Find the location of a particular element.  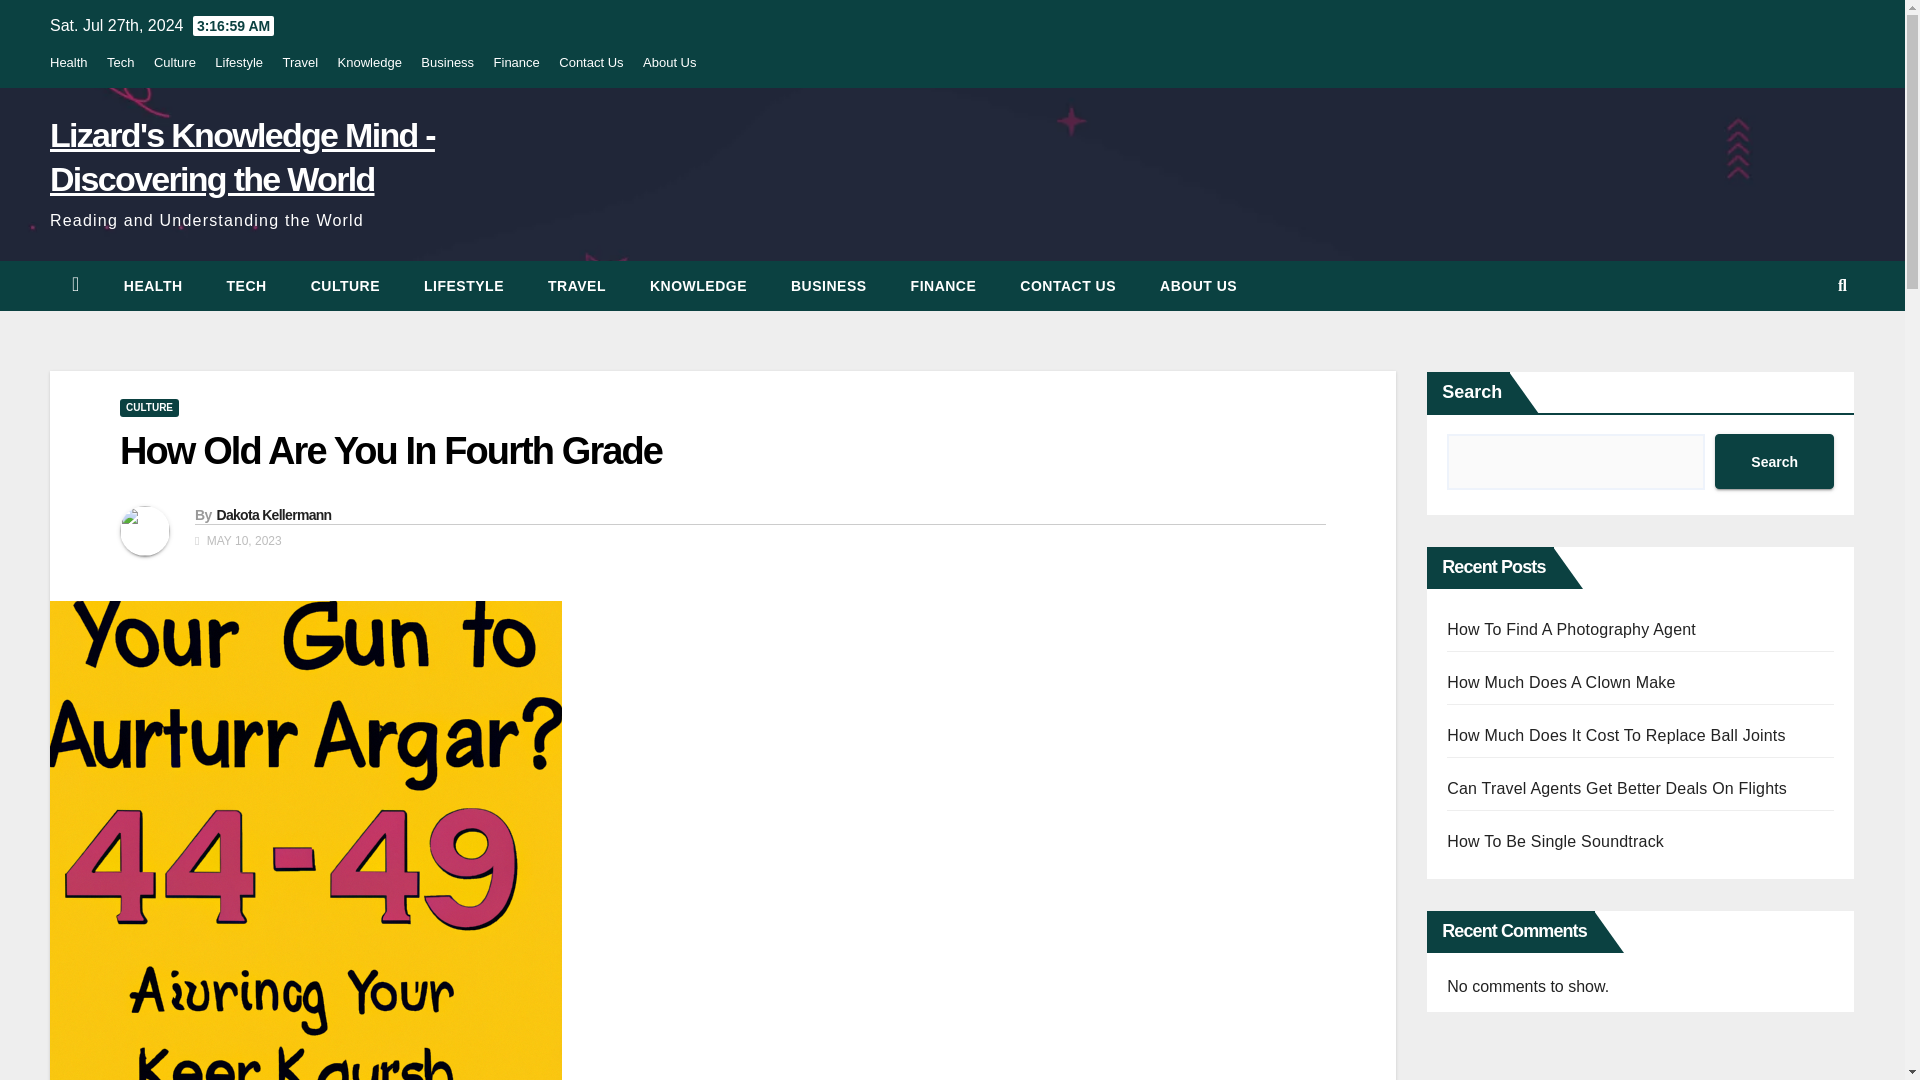

Dakota Kellermann is located at coordinates (272, 514).